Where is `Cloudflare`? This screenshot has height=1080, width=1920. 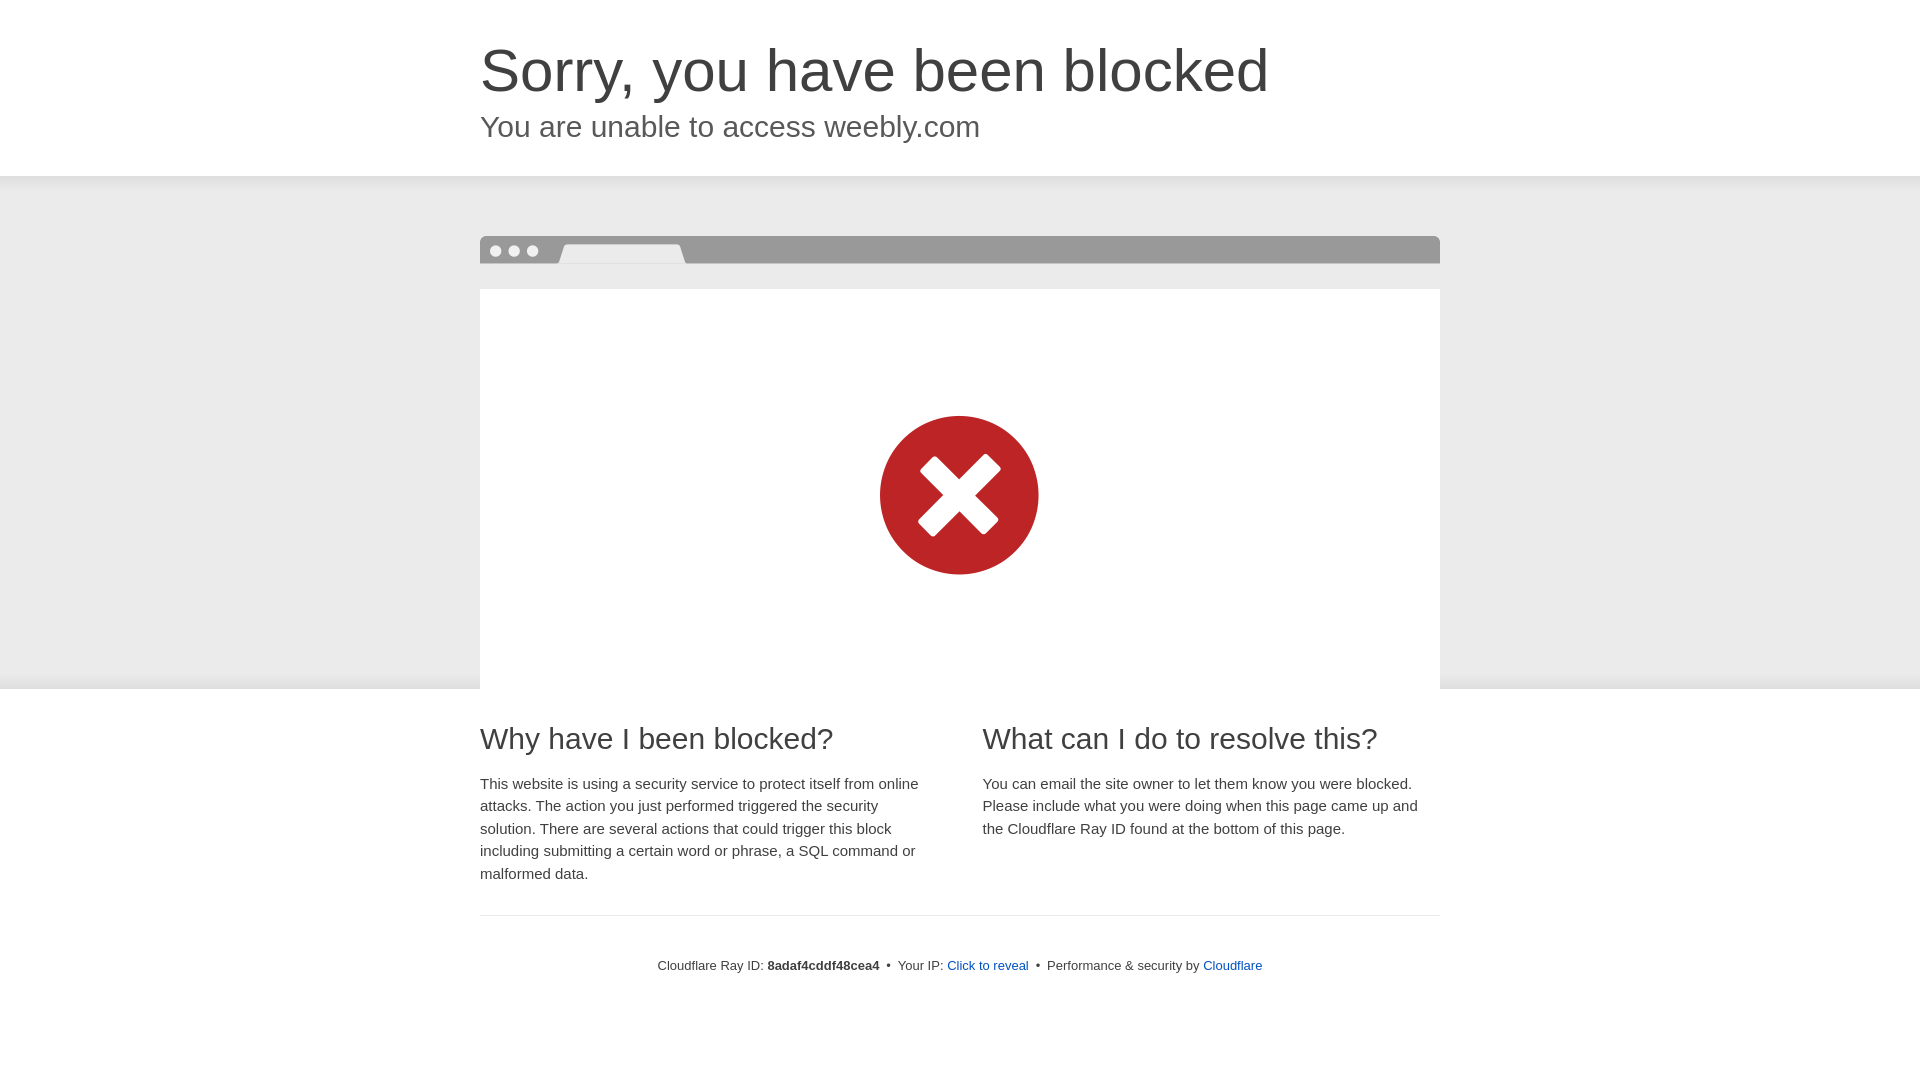 Cloudflare is located at coordinates (1232, 965).